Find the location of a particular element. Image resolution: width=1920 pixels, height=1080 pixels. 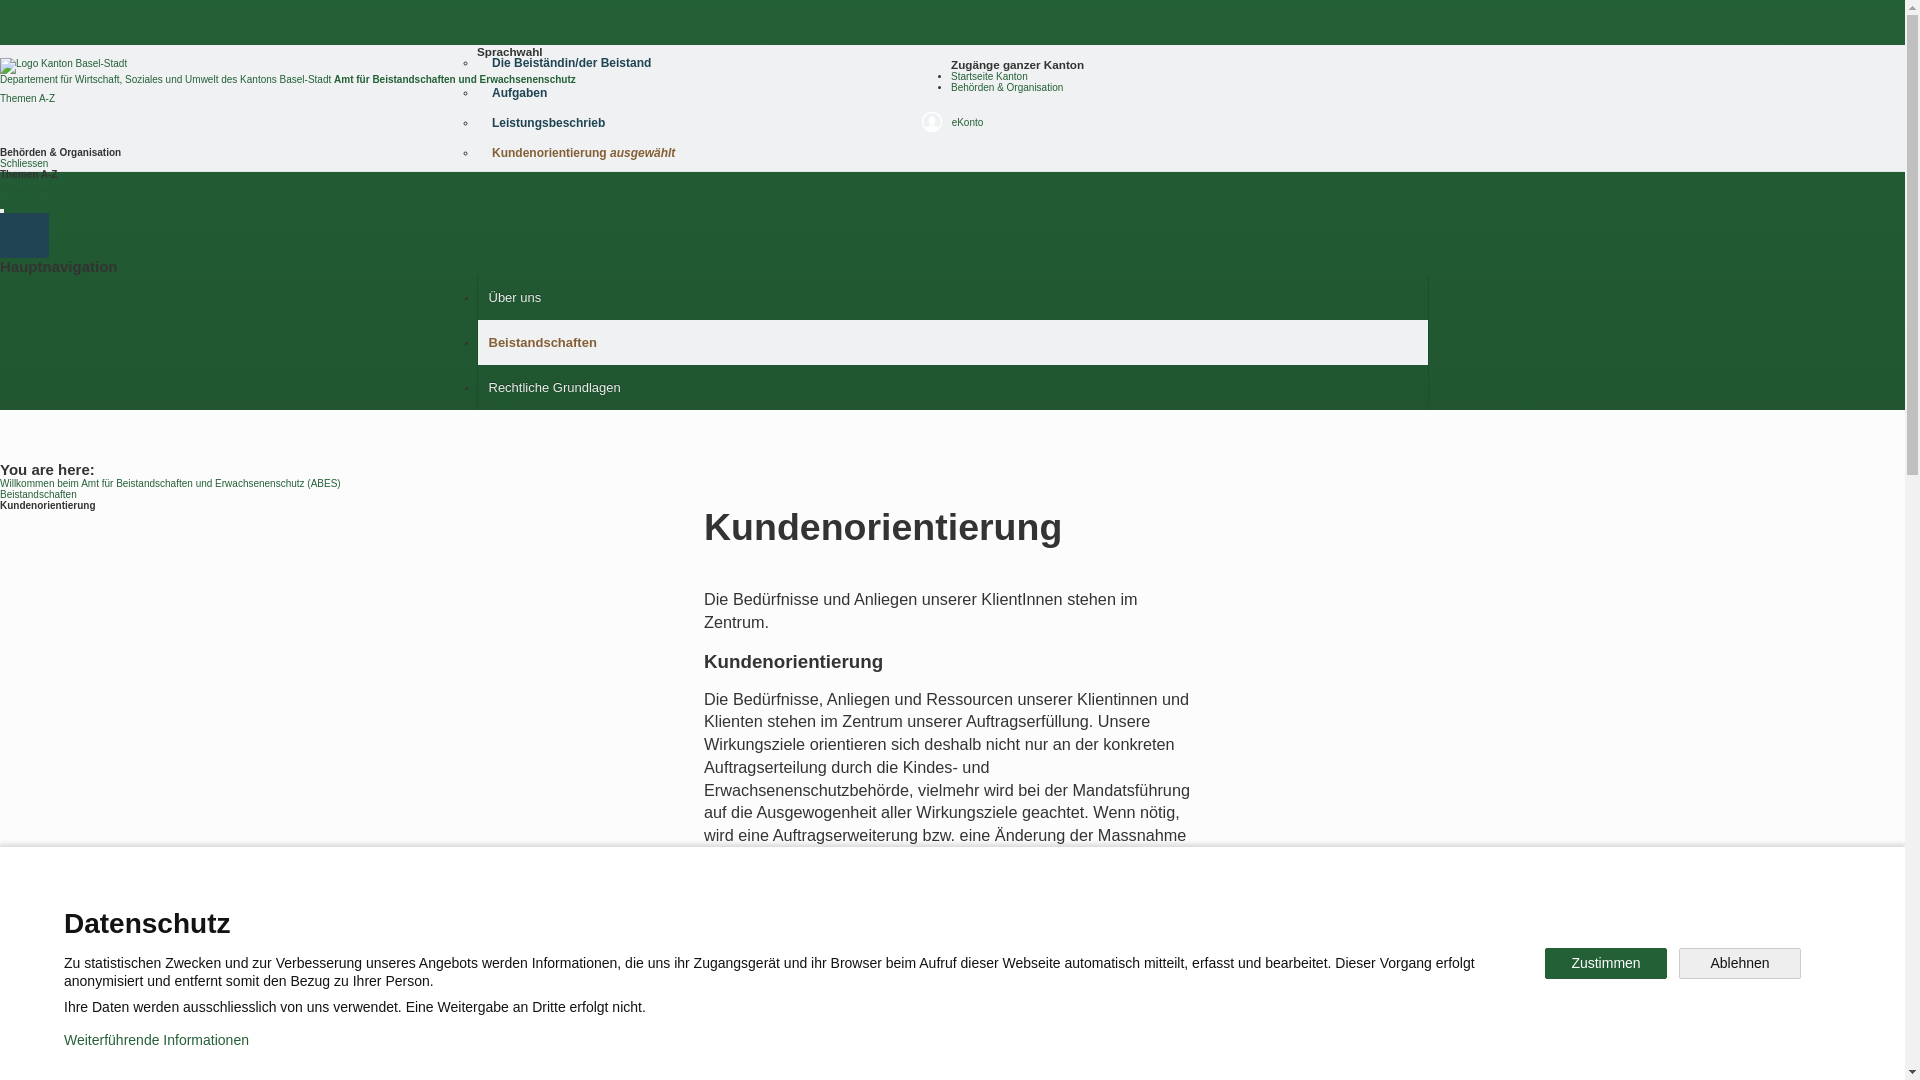

Ablehnen is located at coordinates (1740, 964).